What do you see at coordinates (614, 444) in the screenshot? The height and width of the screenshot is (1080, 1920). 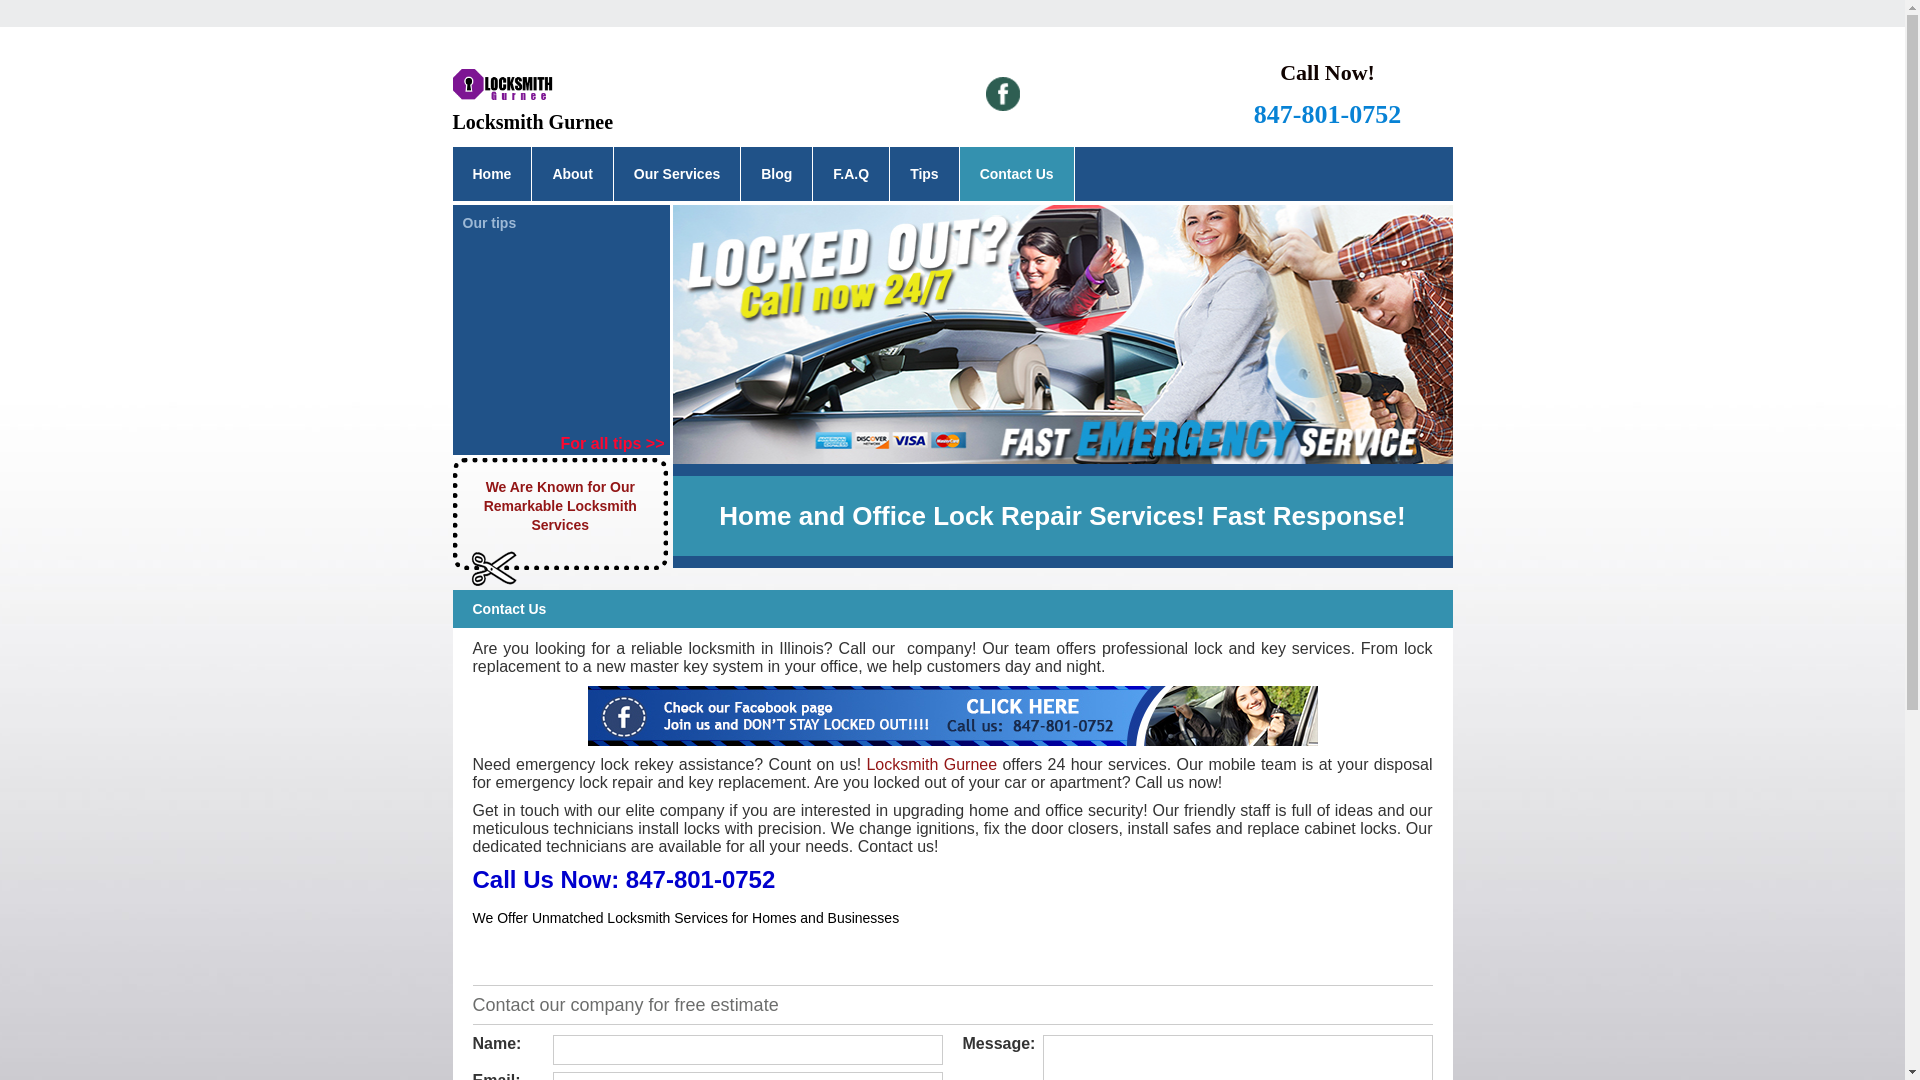 I see `For all tips >>` at bounding box center [614, 444].